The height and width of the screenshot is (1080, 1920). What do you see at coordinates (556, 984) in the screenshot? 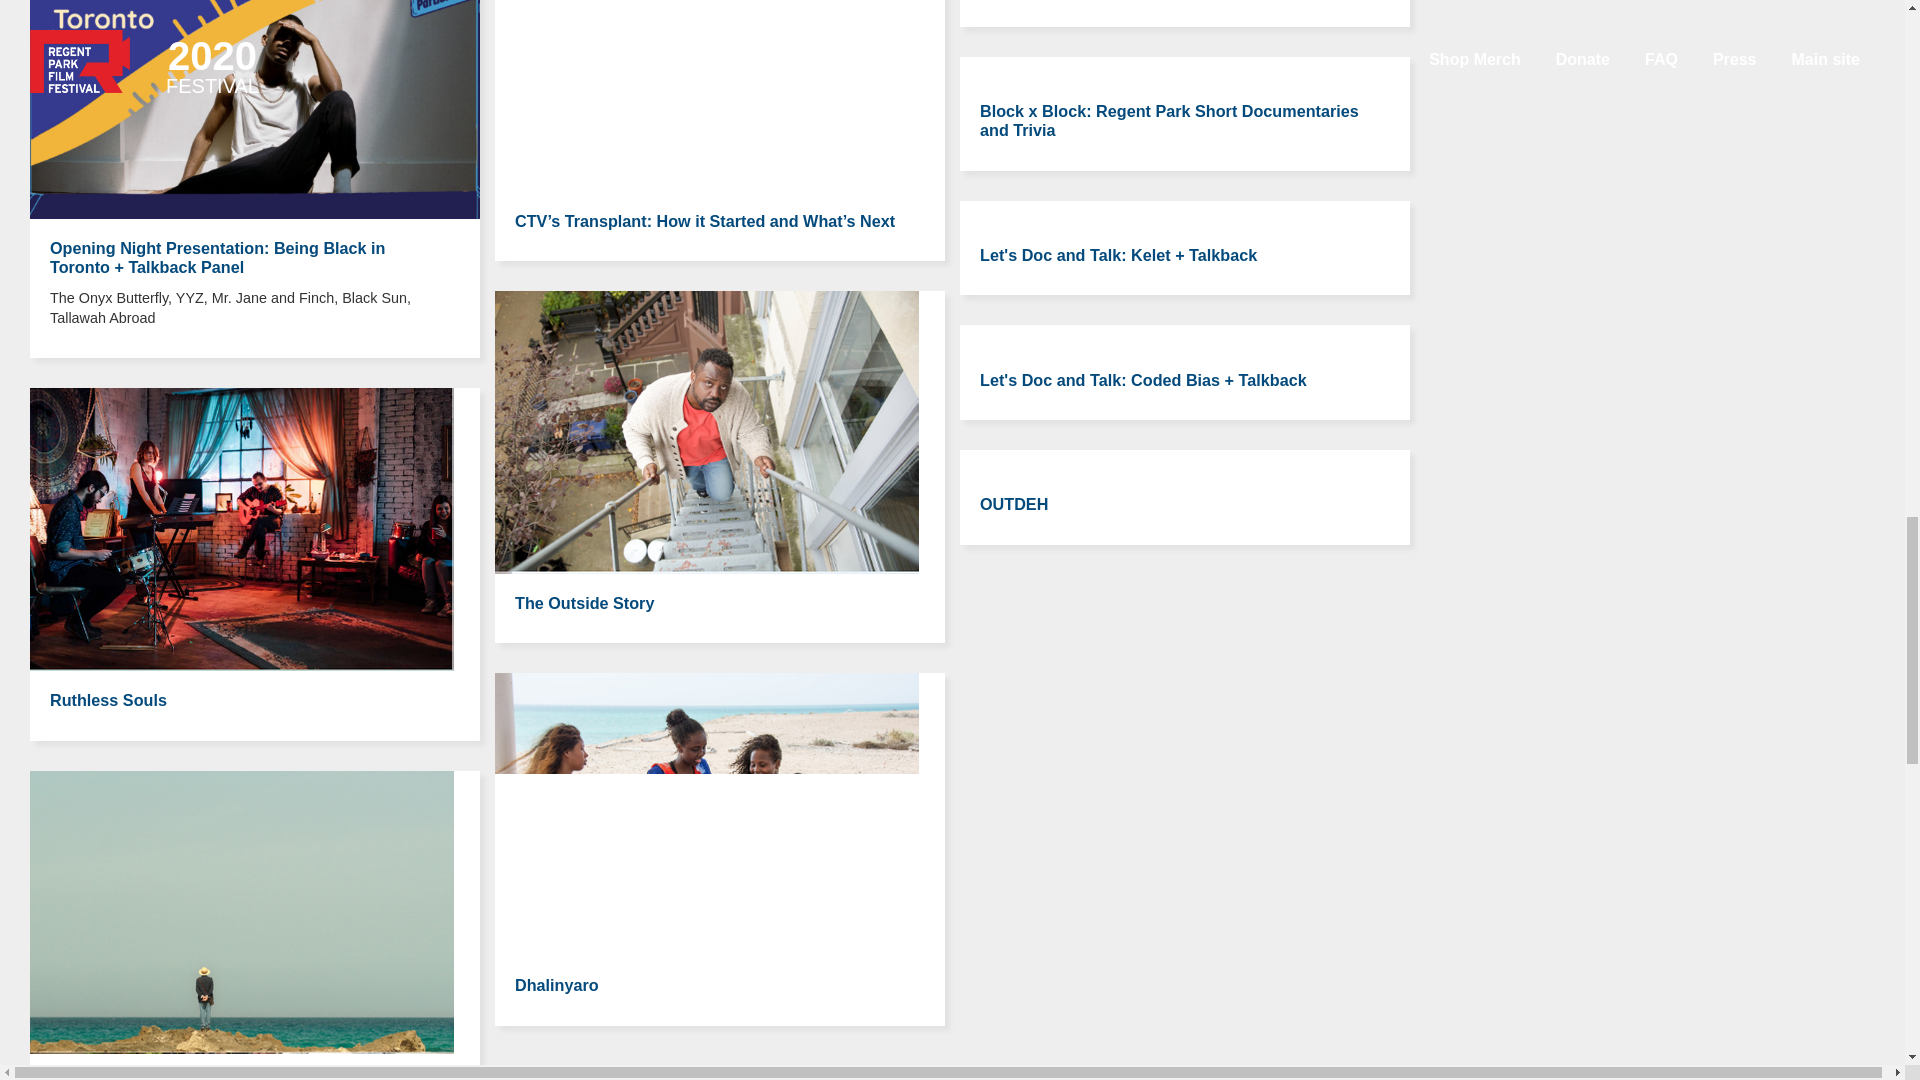
I see `Dhalinyaro` at bounding box center [556, 984].